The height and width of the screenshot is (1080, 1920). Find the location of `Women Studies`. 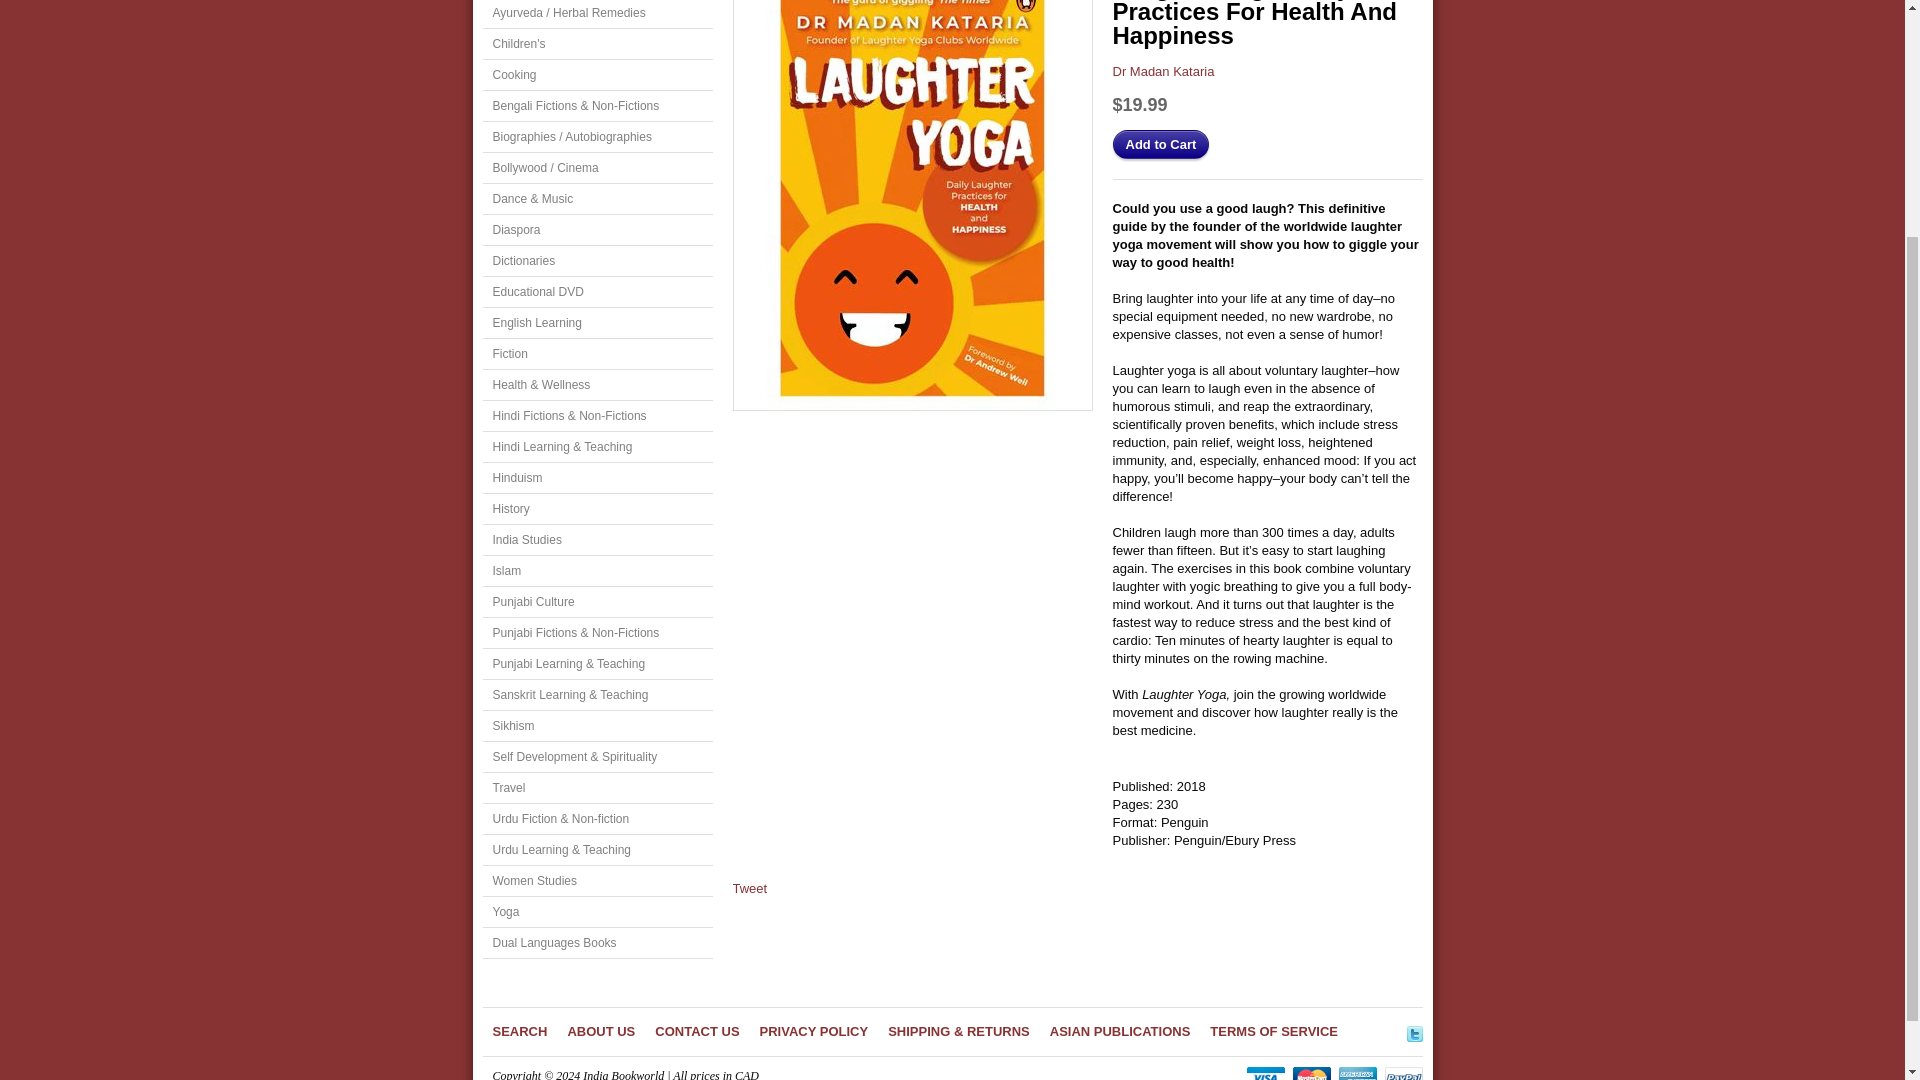

Women Studies is located at coordinates (596, 882).